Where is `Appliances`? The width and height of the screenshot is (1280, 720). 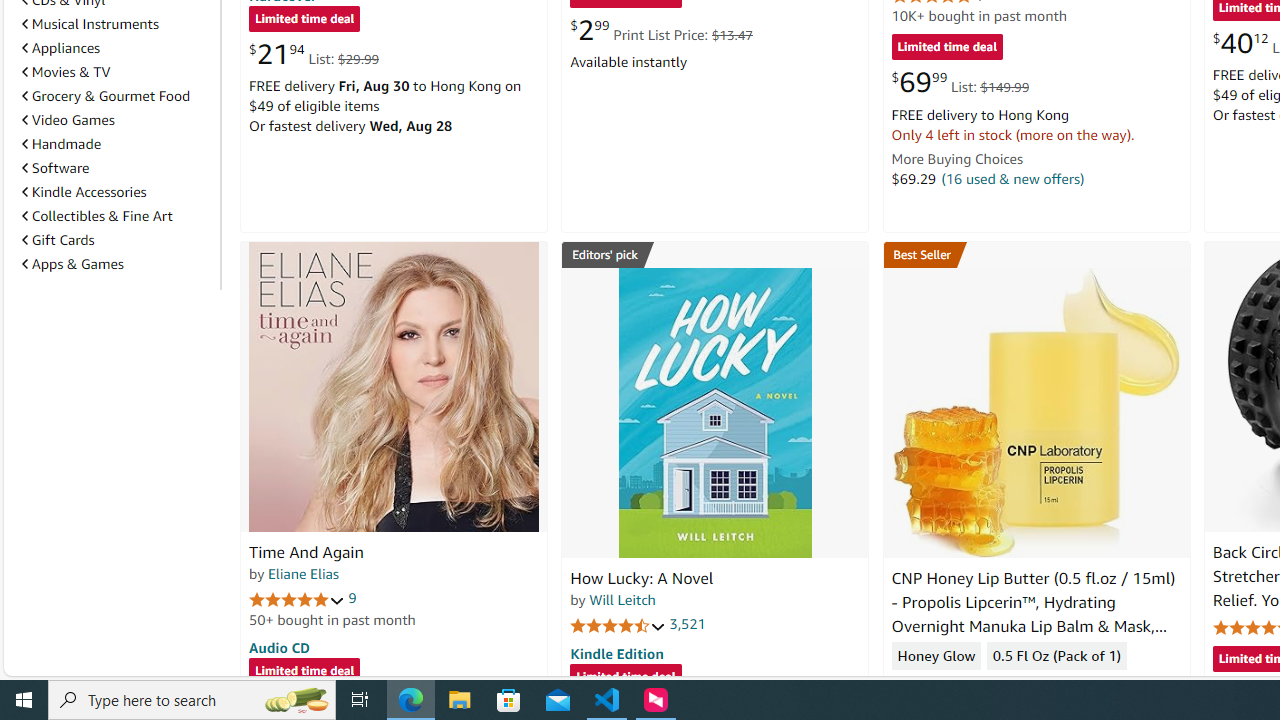 Appliances is located at coordinates (61, 47).